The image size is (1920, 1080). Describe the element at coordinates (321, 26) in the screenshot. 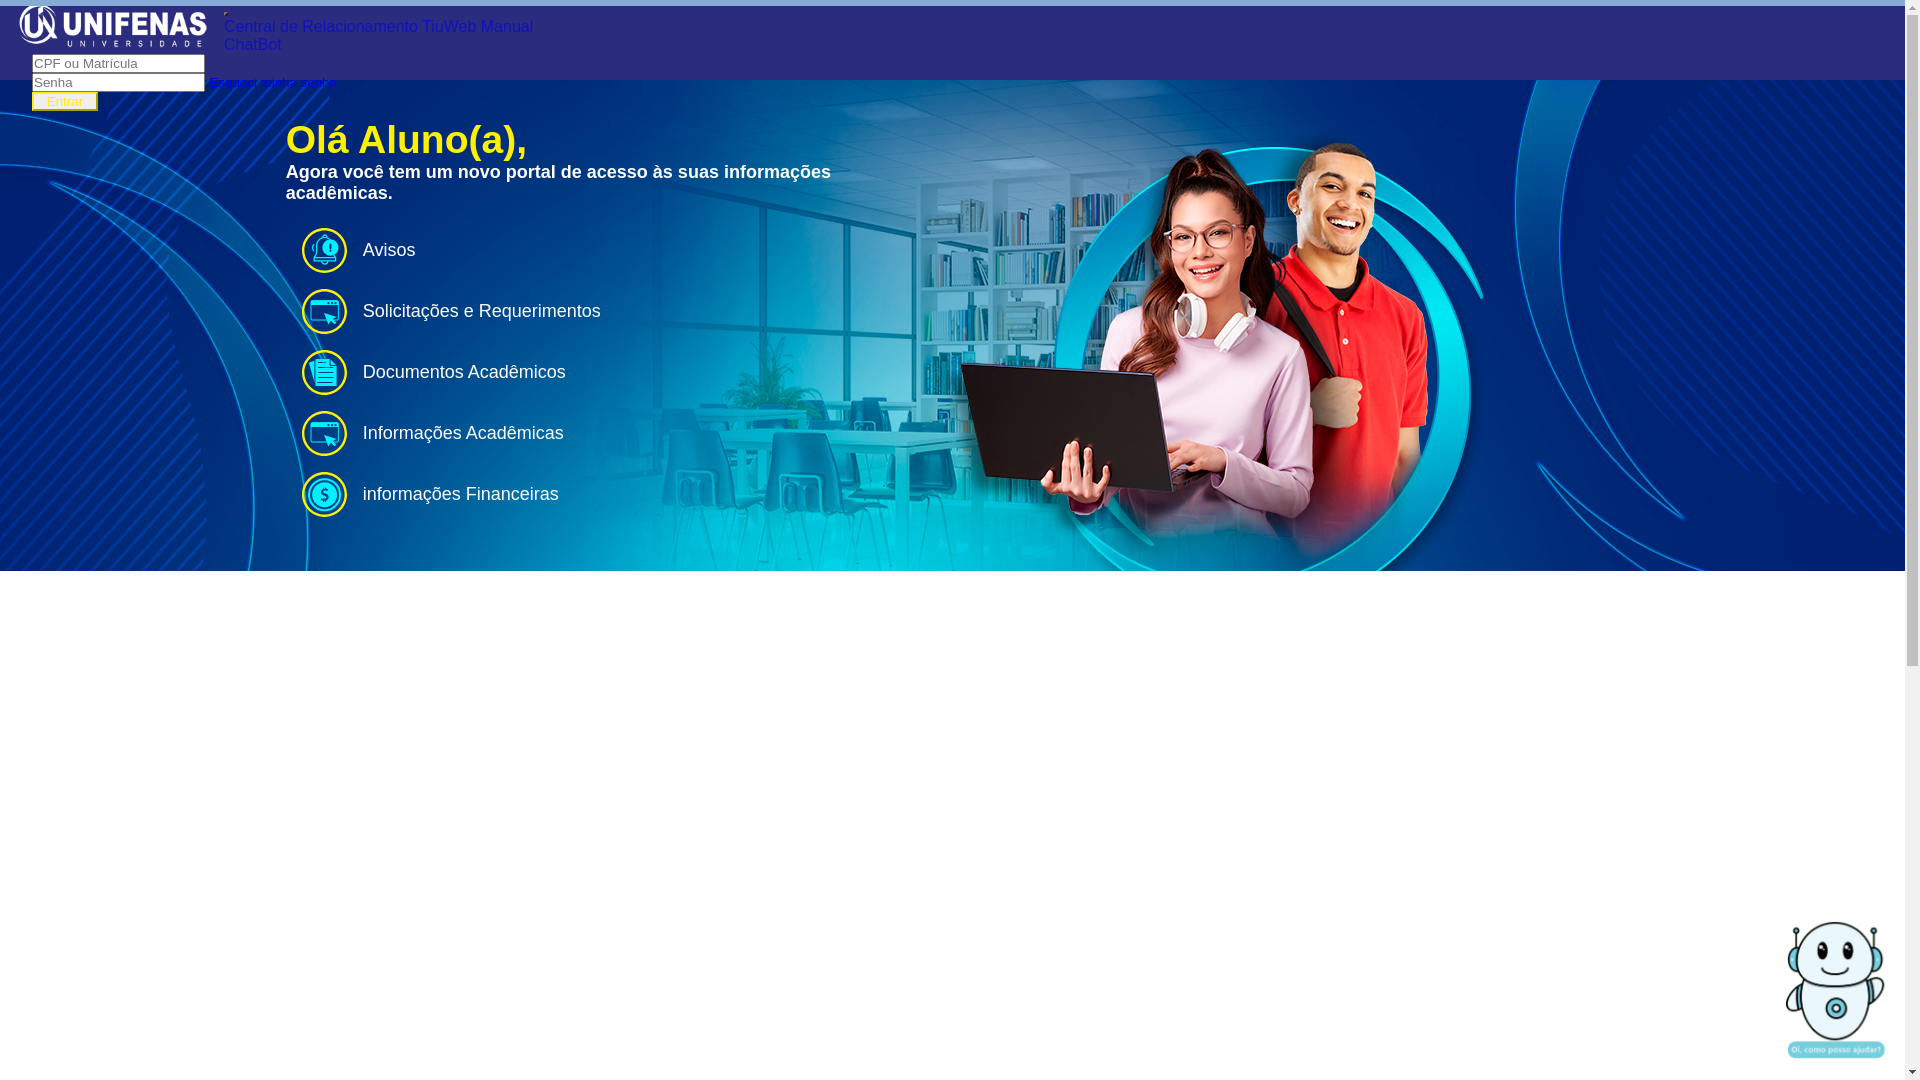

I see `Central de Relacionamento` at that location.